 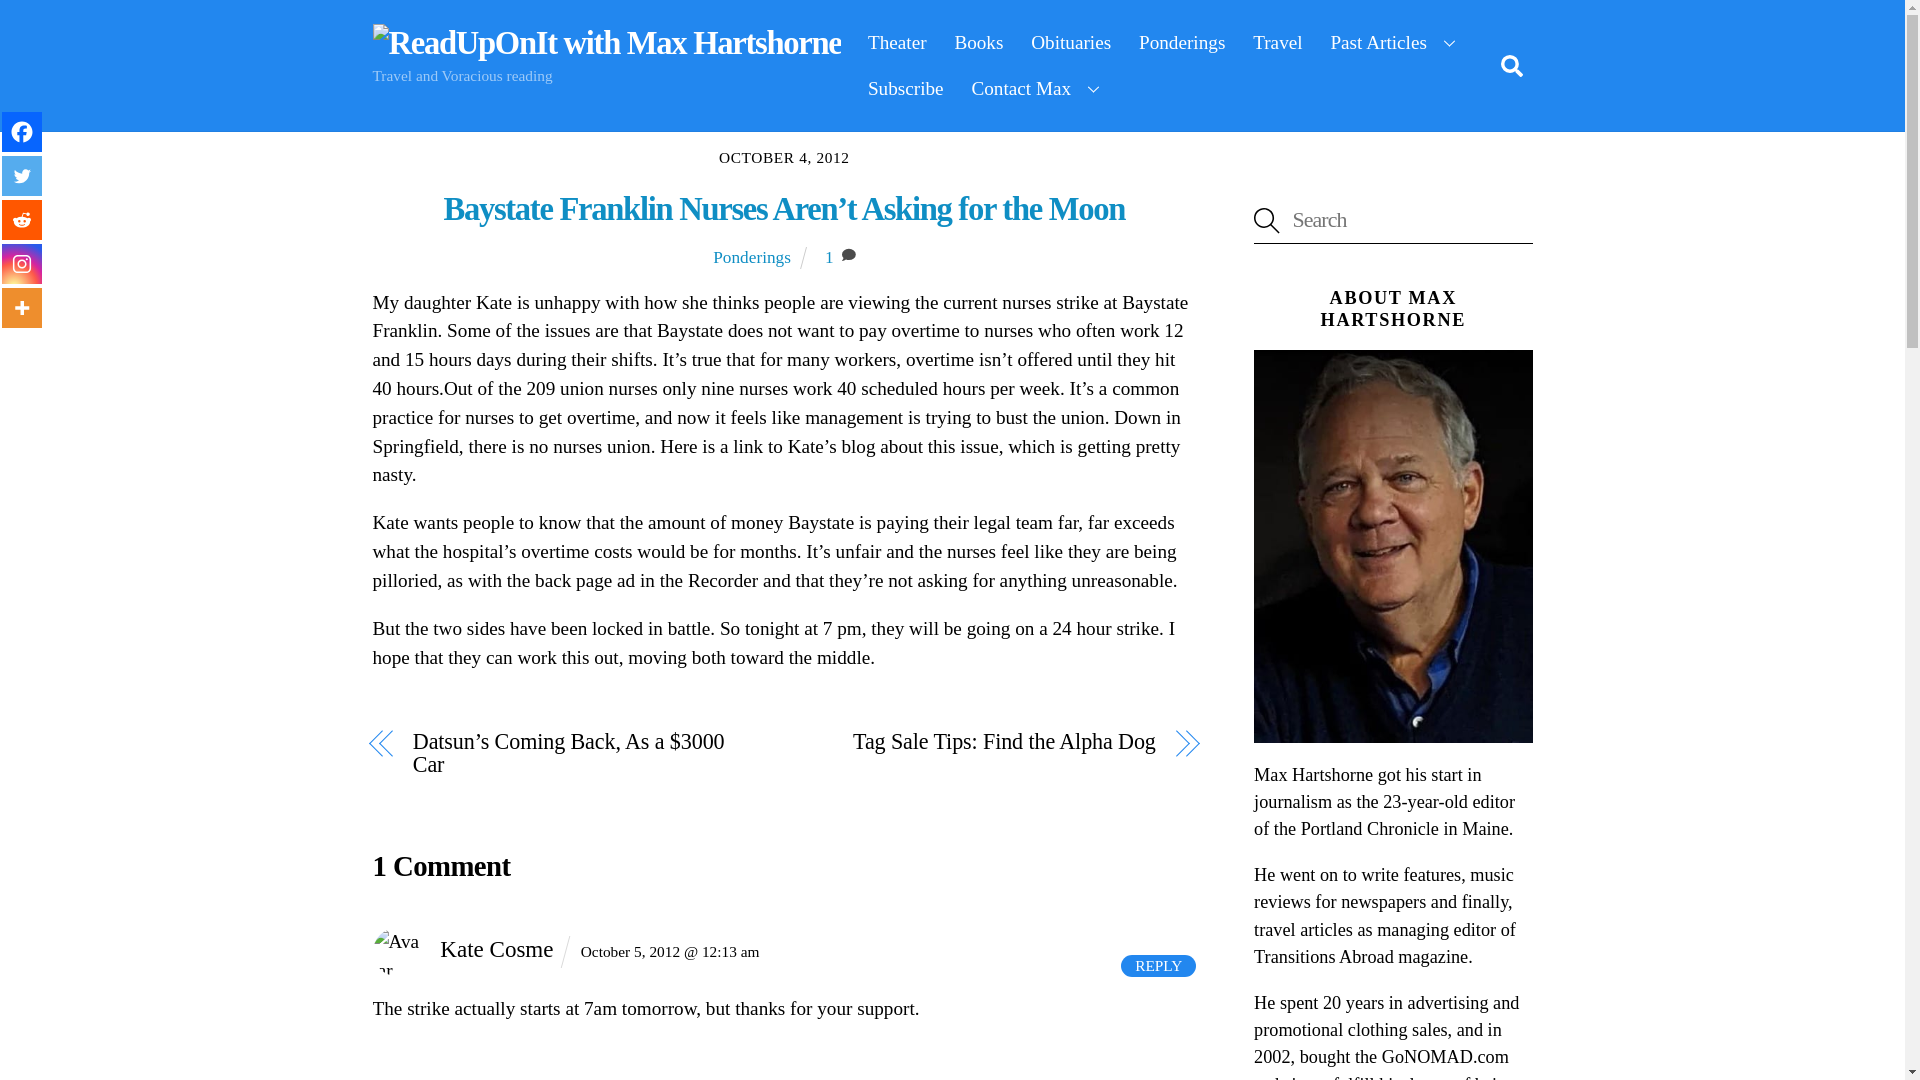 I want to click on Ponderings, so click(x=1182, y=42).